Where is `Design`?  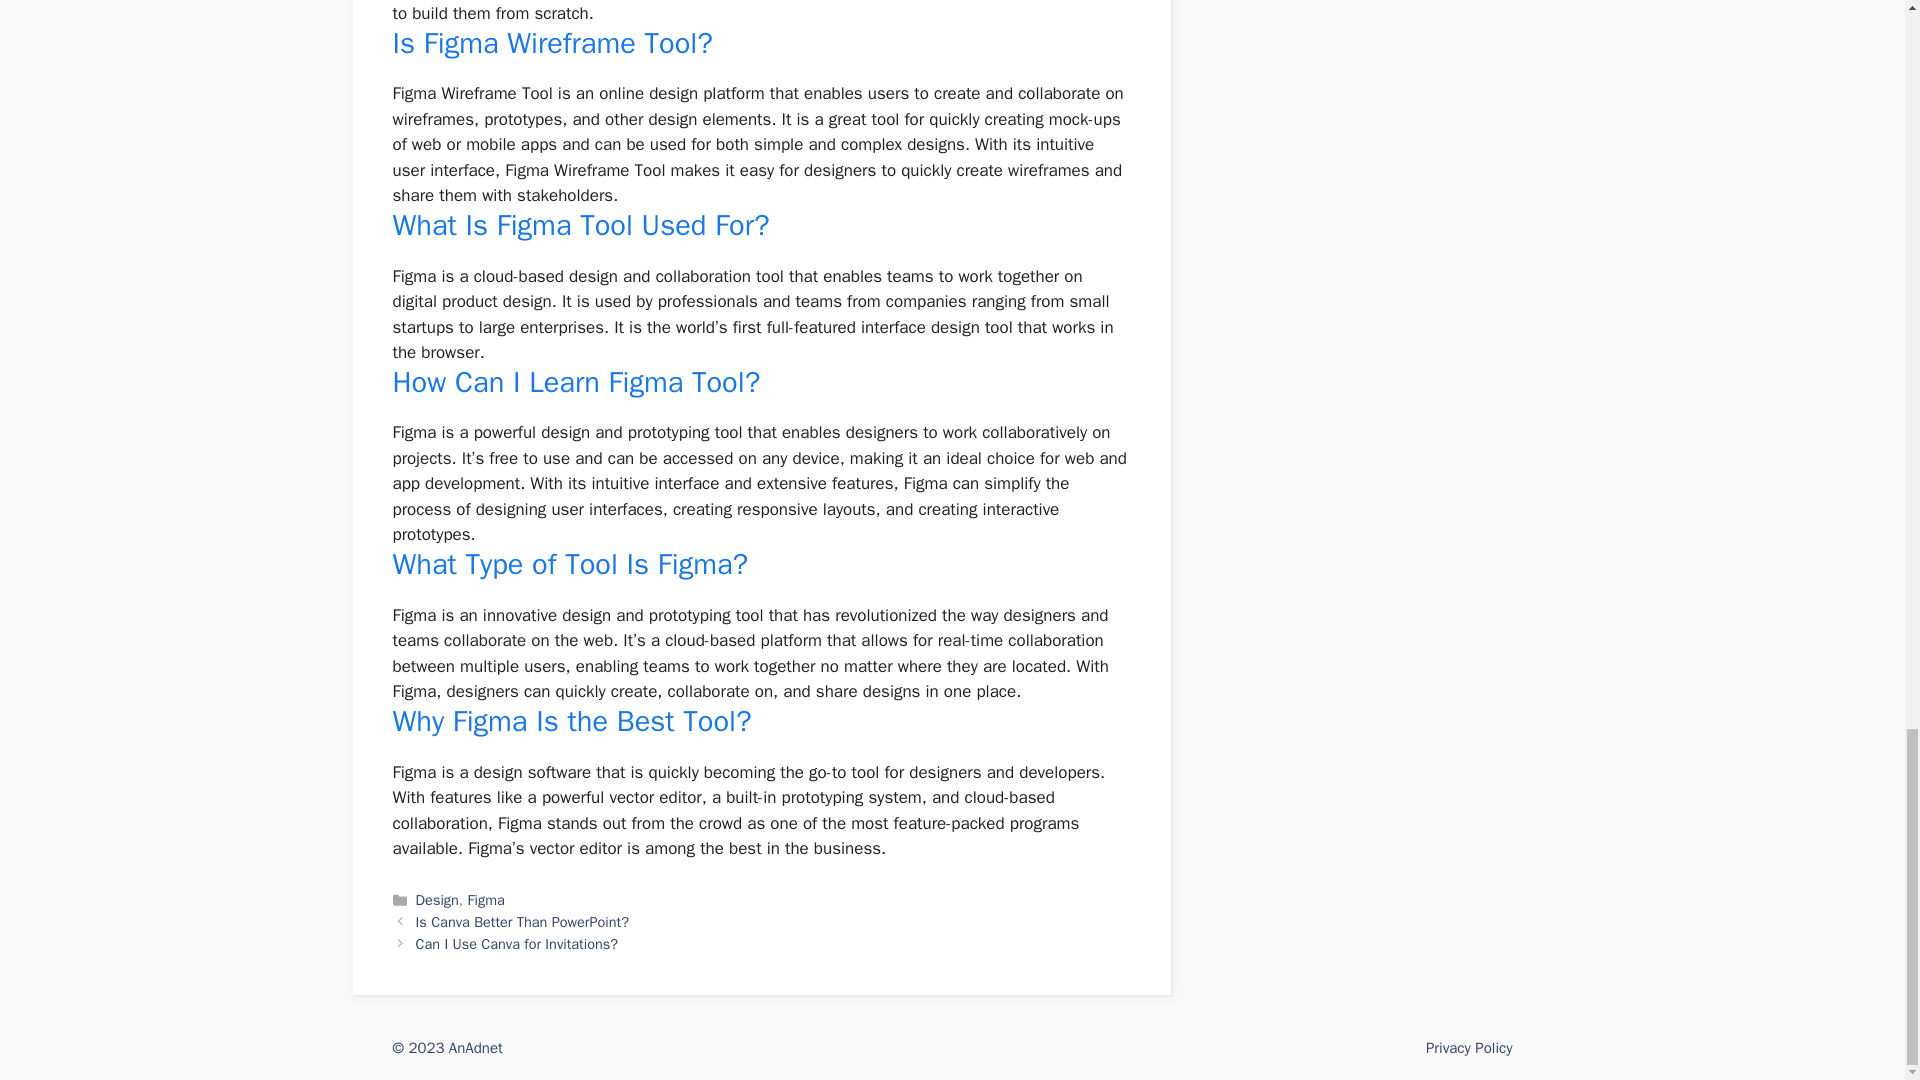
Design is located at coordinates (437, 900).